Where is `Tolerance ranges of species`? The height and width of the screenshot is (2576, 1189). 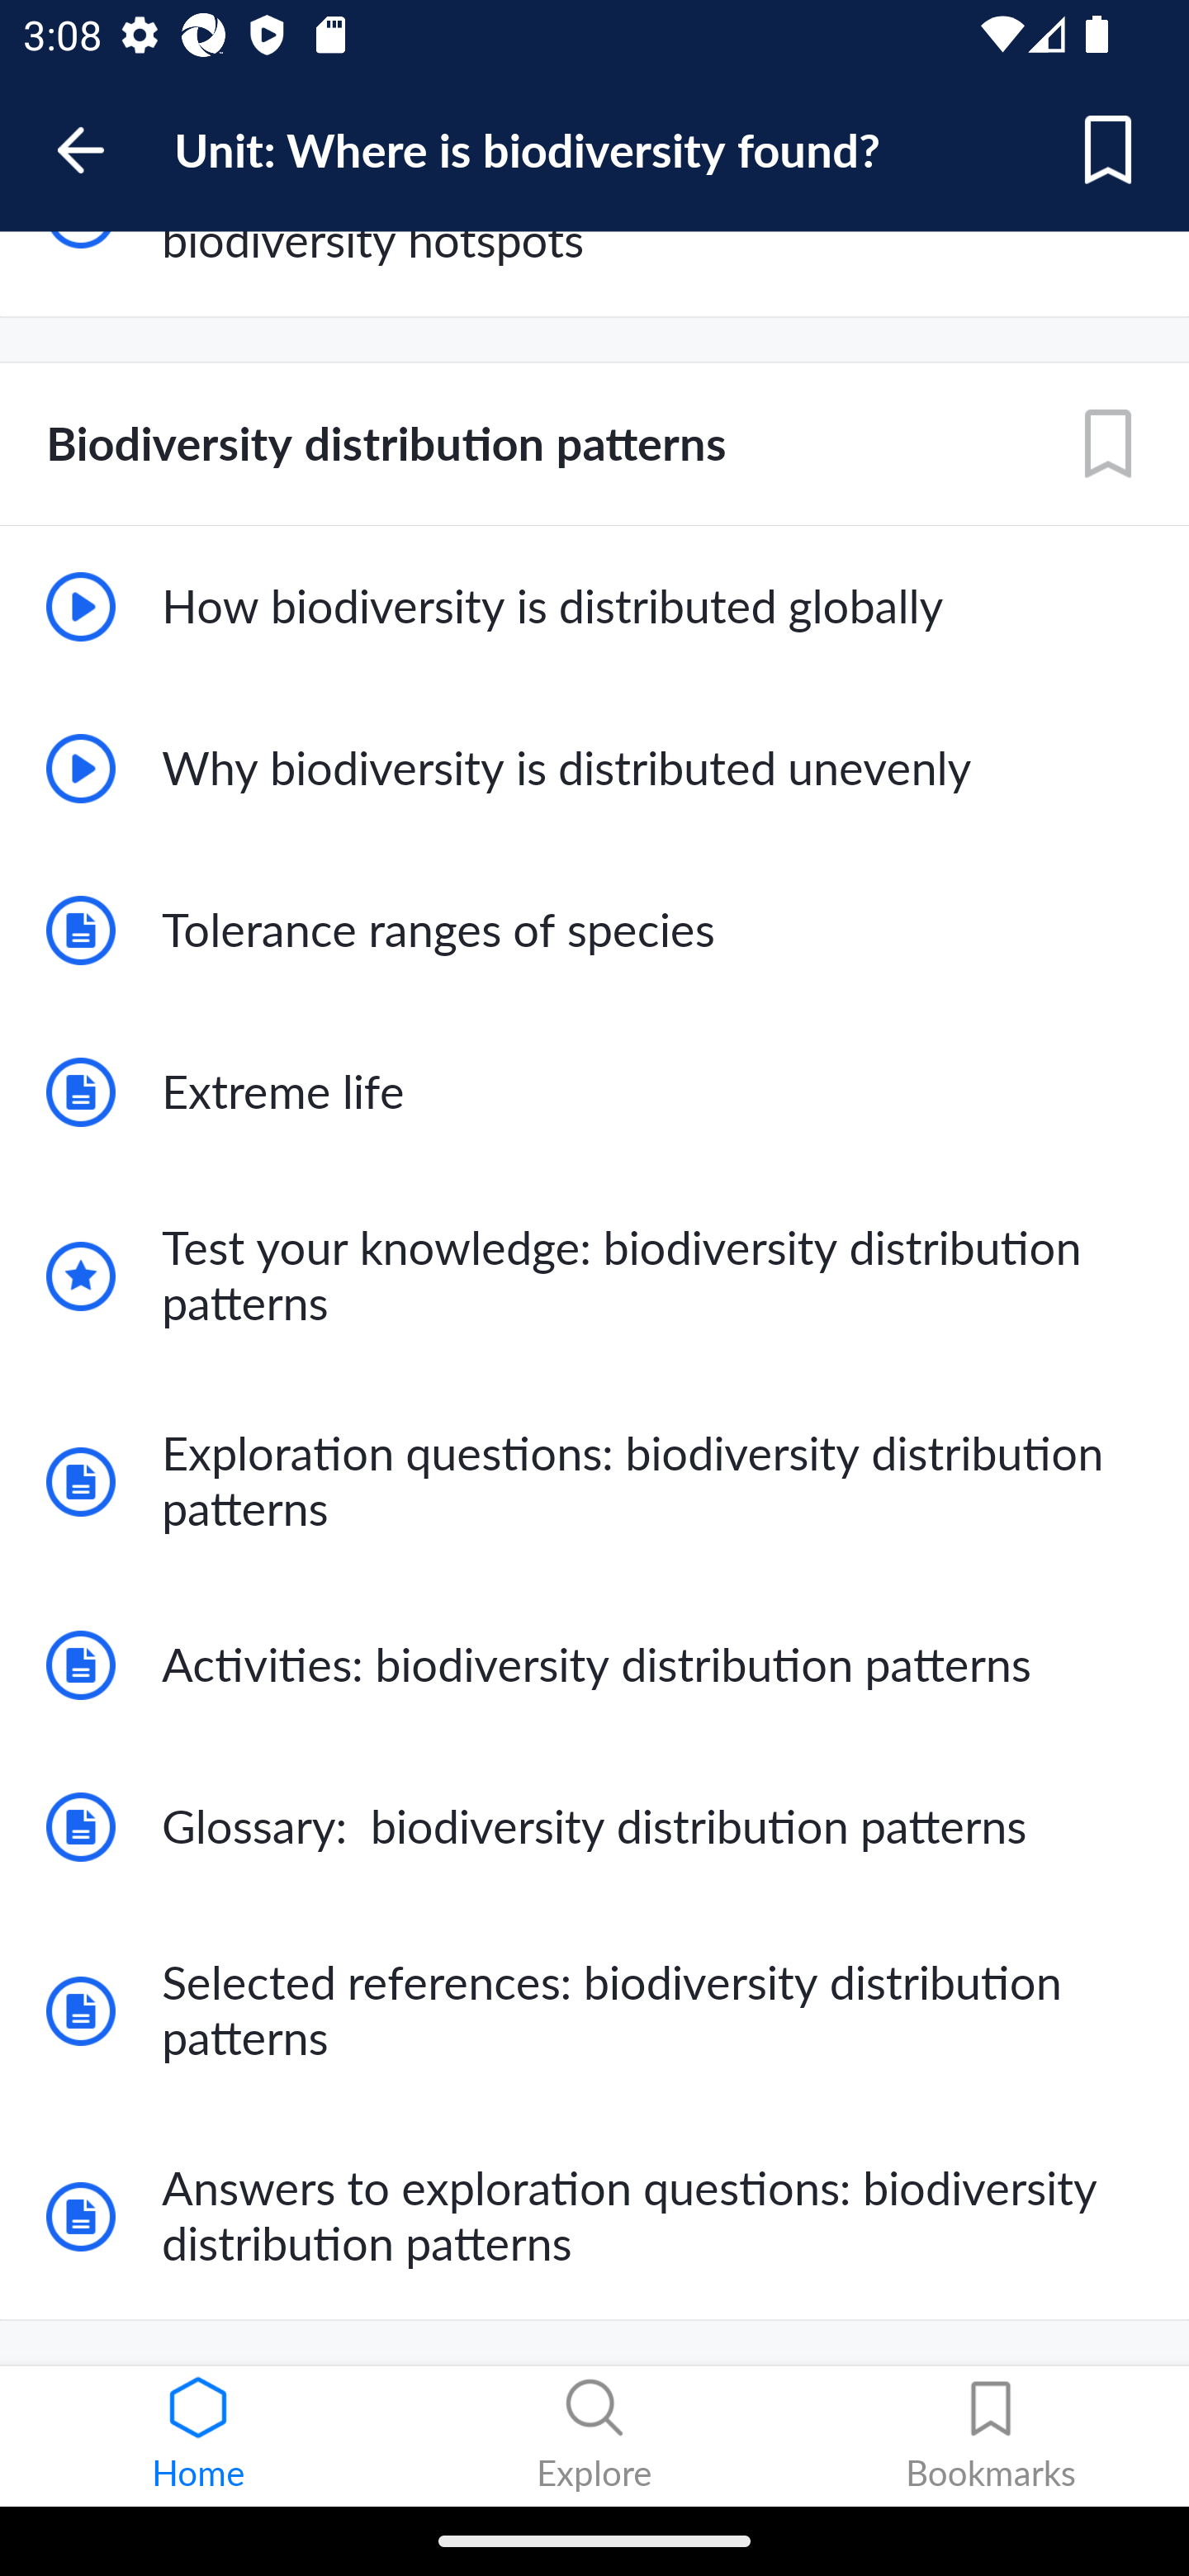 Tolerance ranges of species is located at coordinates (594, 931).